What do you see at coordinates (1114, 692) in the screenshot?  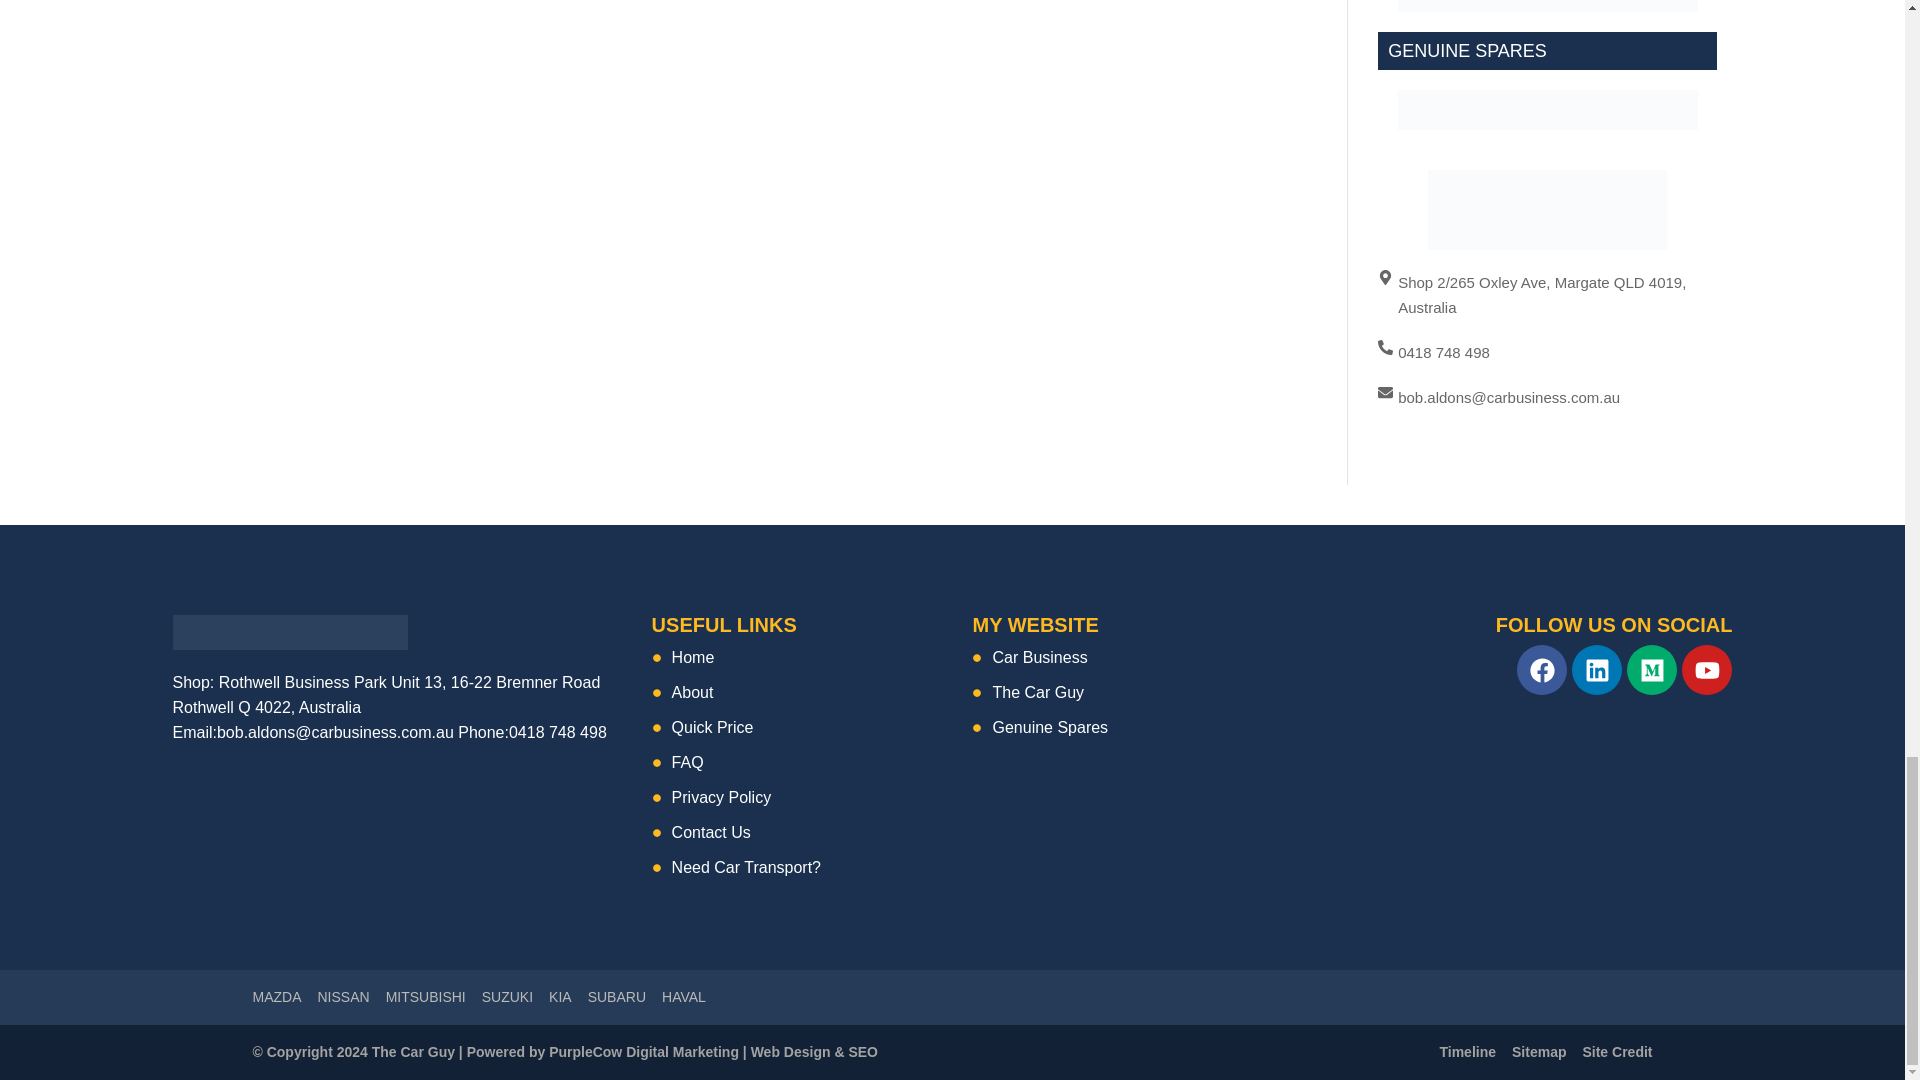 I see `The Car Guy` at bounding box center [1114, 692].